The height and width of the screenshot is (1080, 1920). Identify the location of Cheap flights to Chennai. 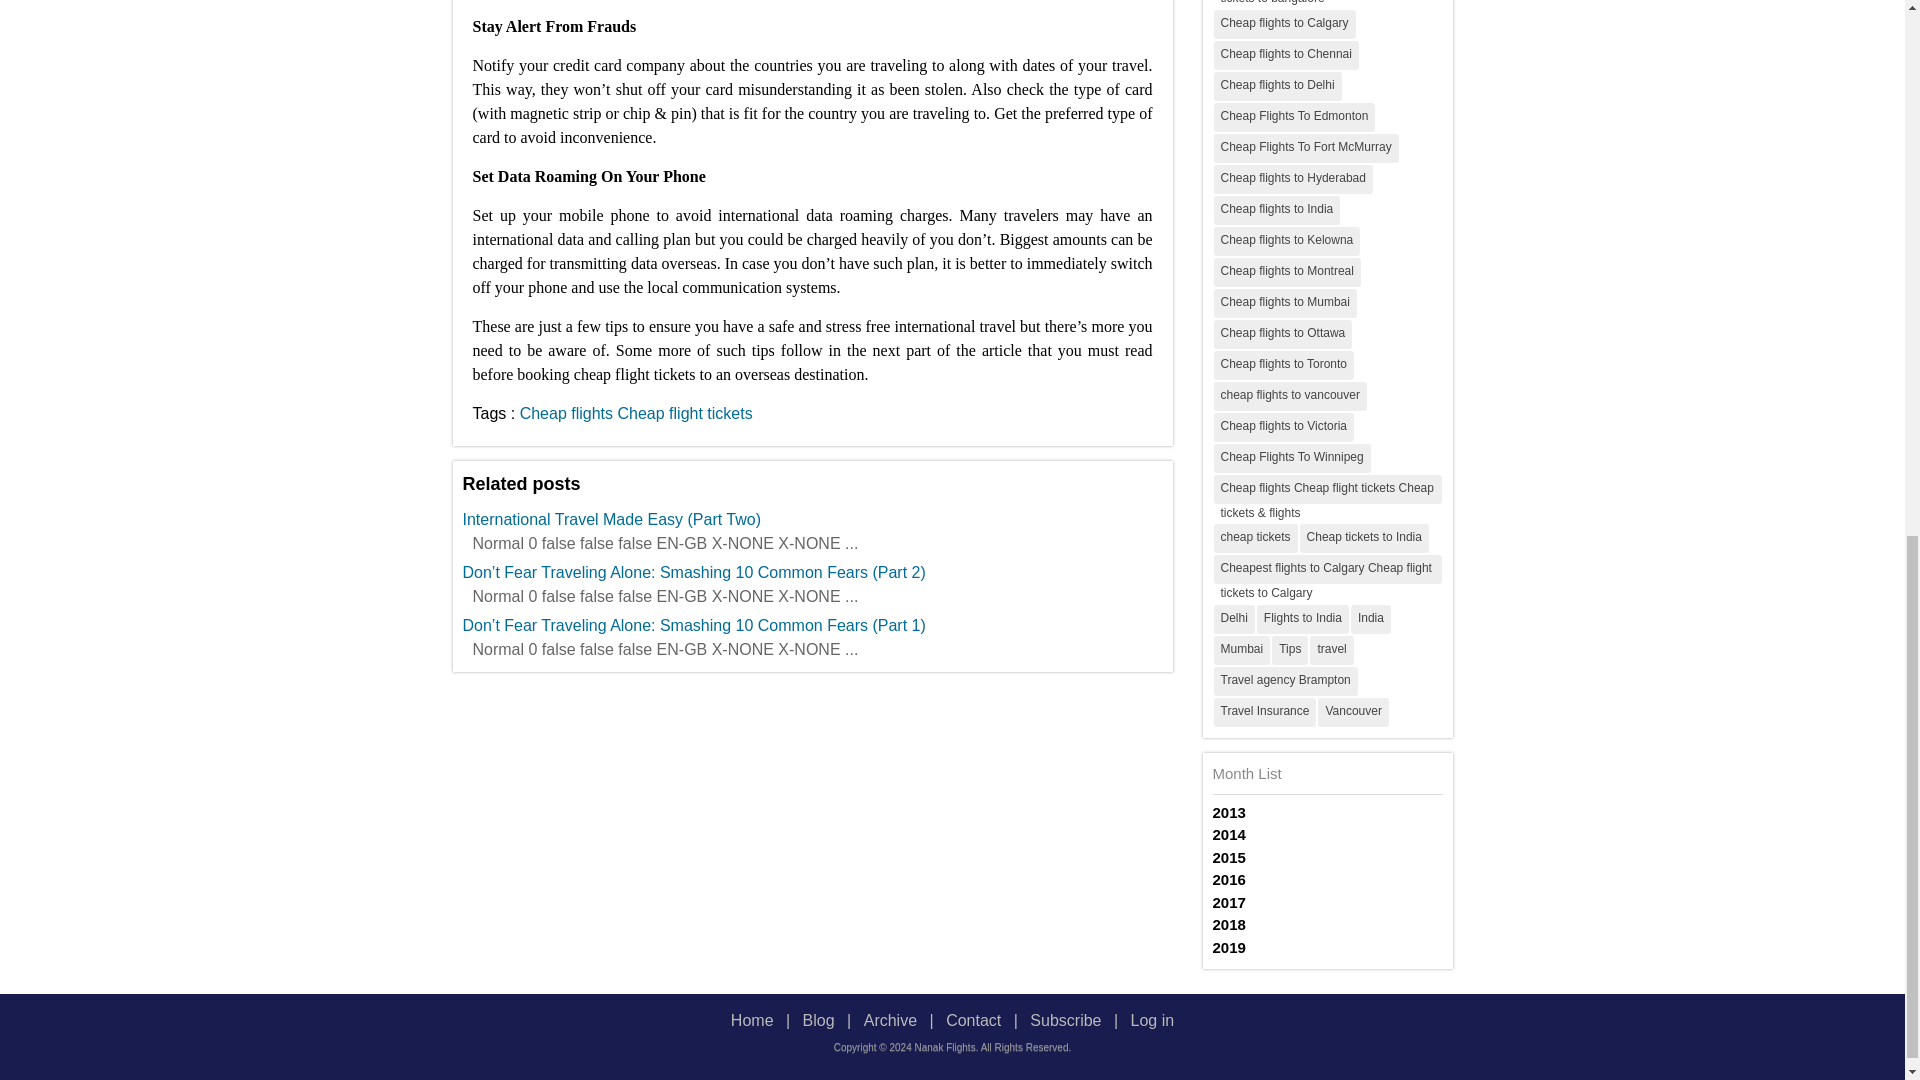
(1286, 54).